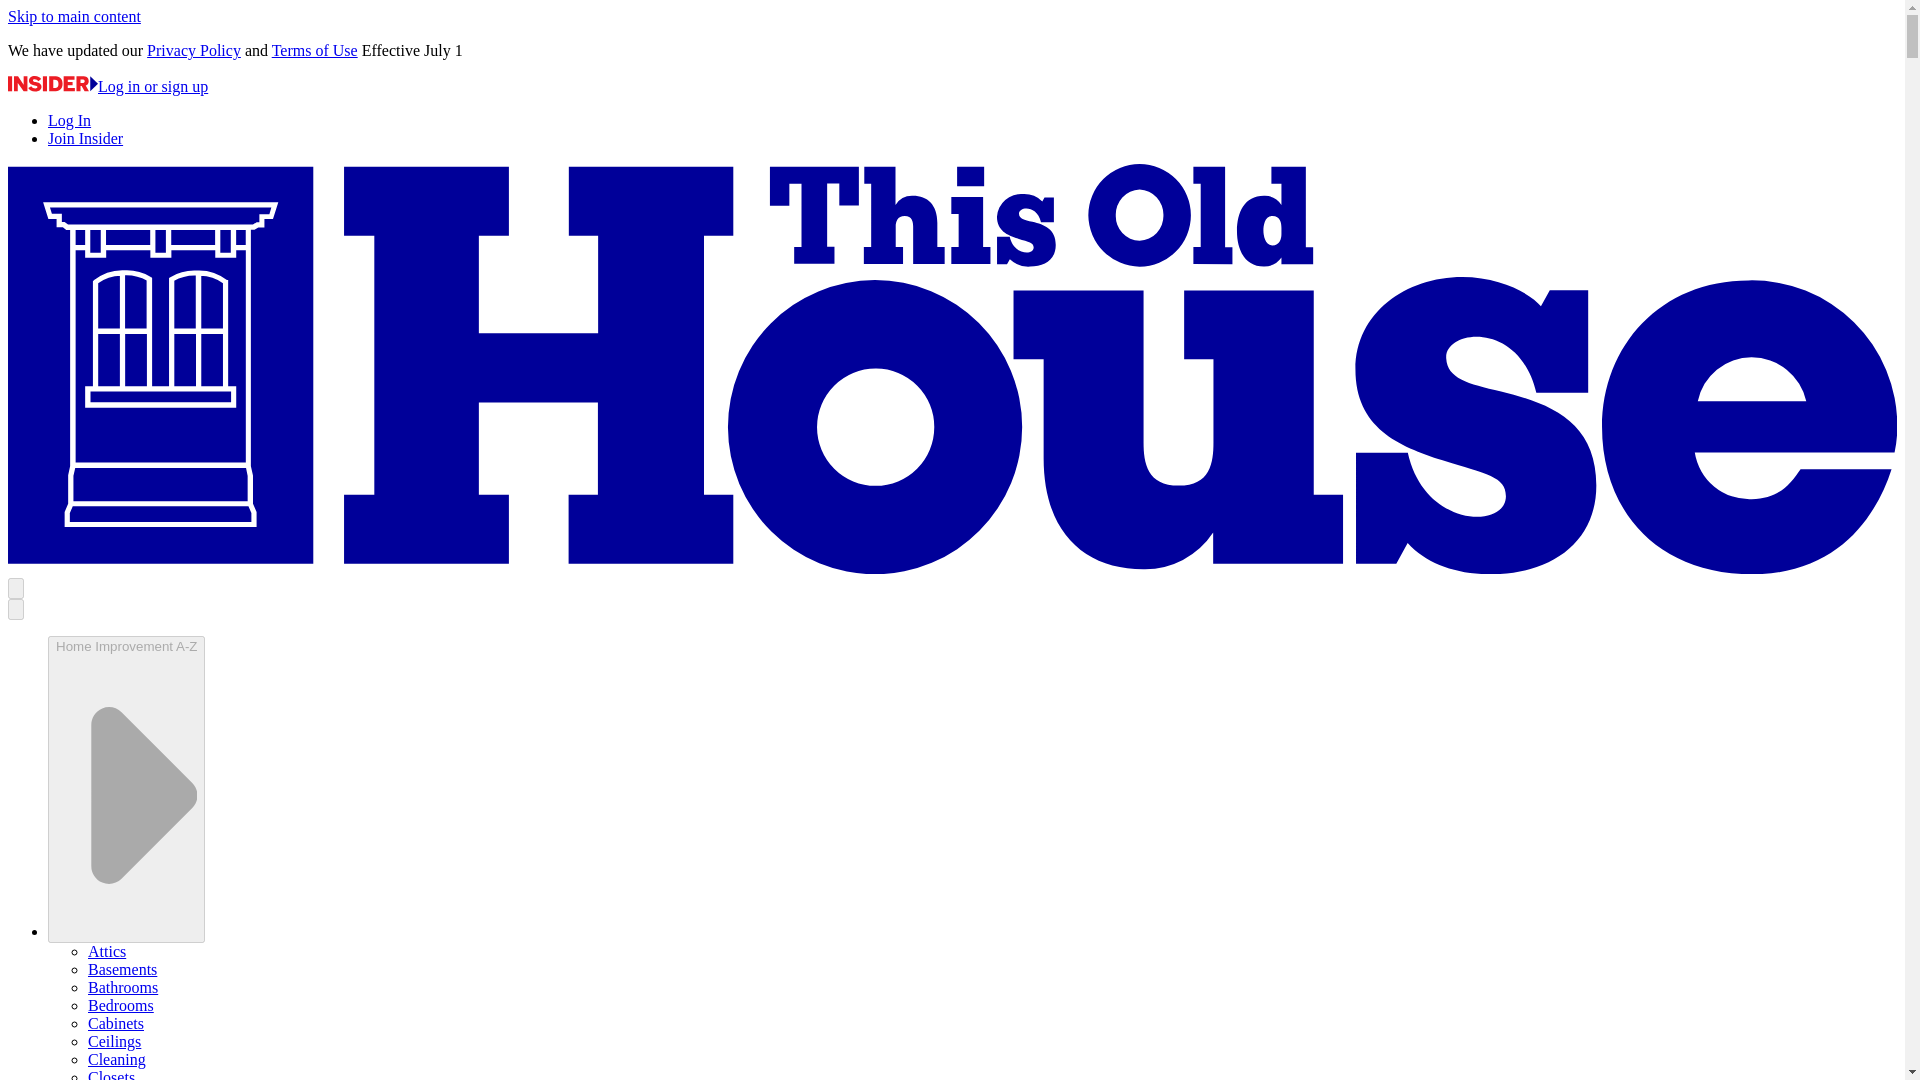 The width and height of the screenshot is (1920, 1080). What do you see at coordinates (194, 50) in the screenshot?
I see `Privacy Policy` at bounding box center [194, 50].